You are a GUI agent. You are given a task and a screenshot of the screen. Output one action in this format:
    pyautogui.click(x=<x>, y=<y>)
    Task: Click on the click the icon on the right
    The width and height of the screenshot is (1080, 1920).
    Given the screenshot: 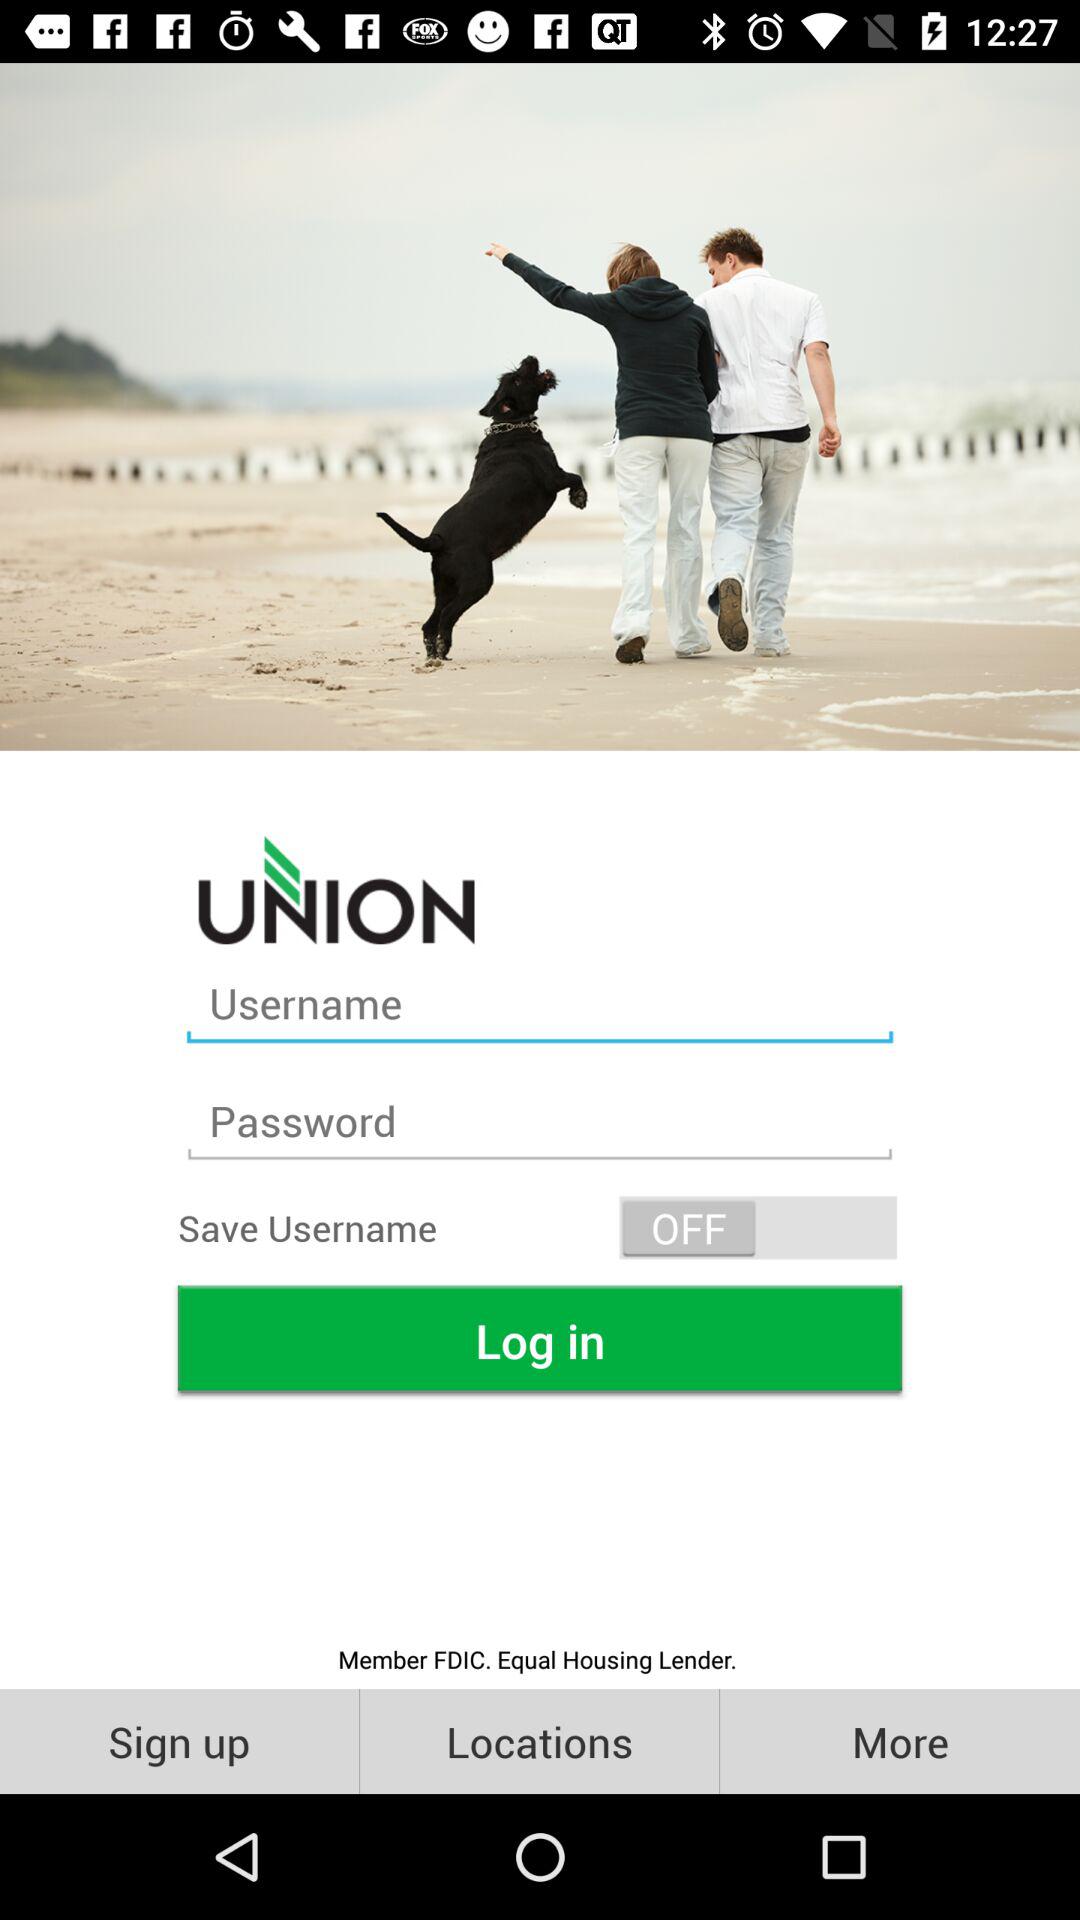 What is the action you would take?
    pyautogui.click(x=758, y=1228)
    